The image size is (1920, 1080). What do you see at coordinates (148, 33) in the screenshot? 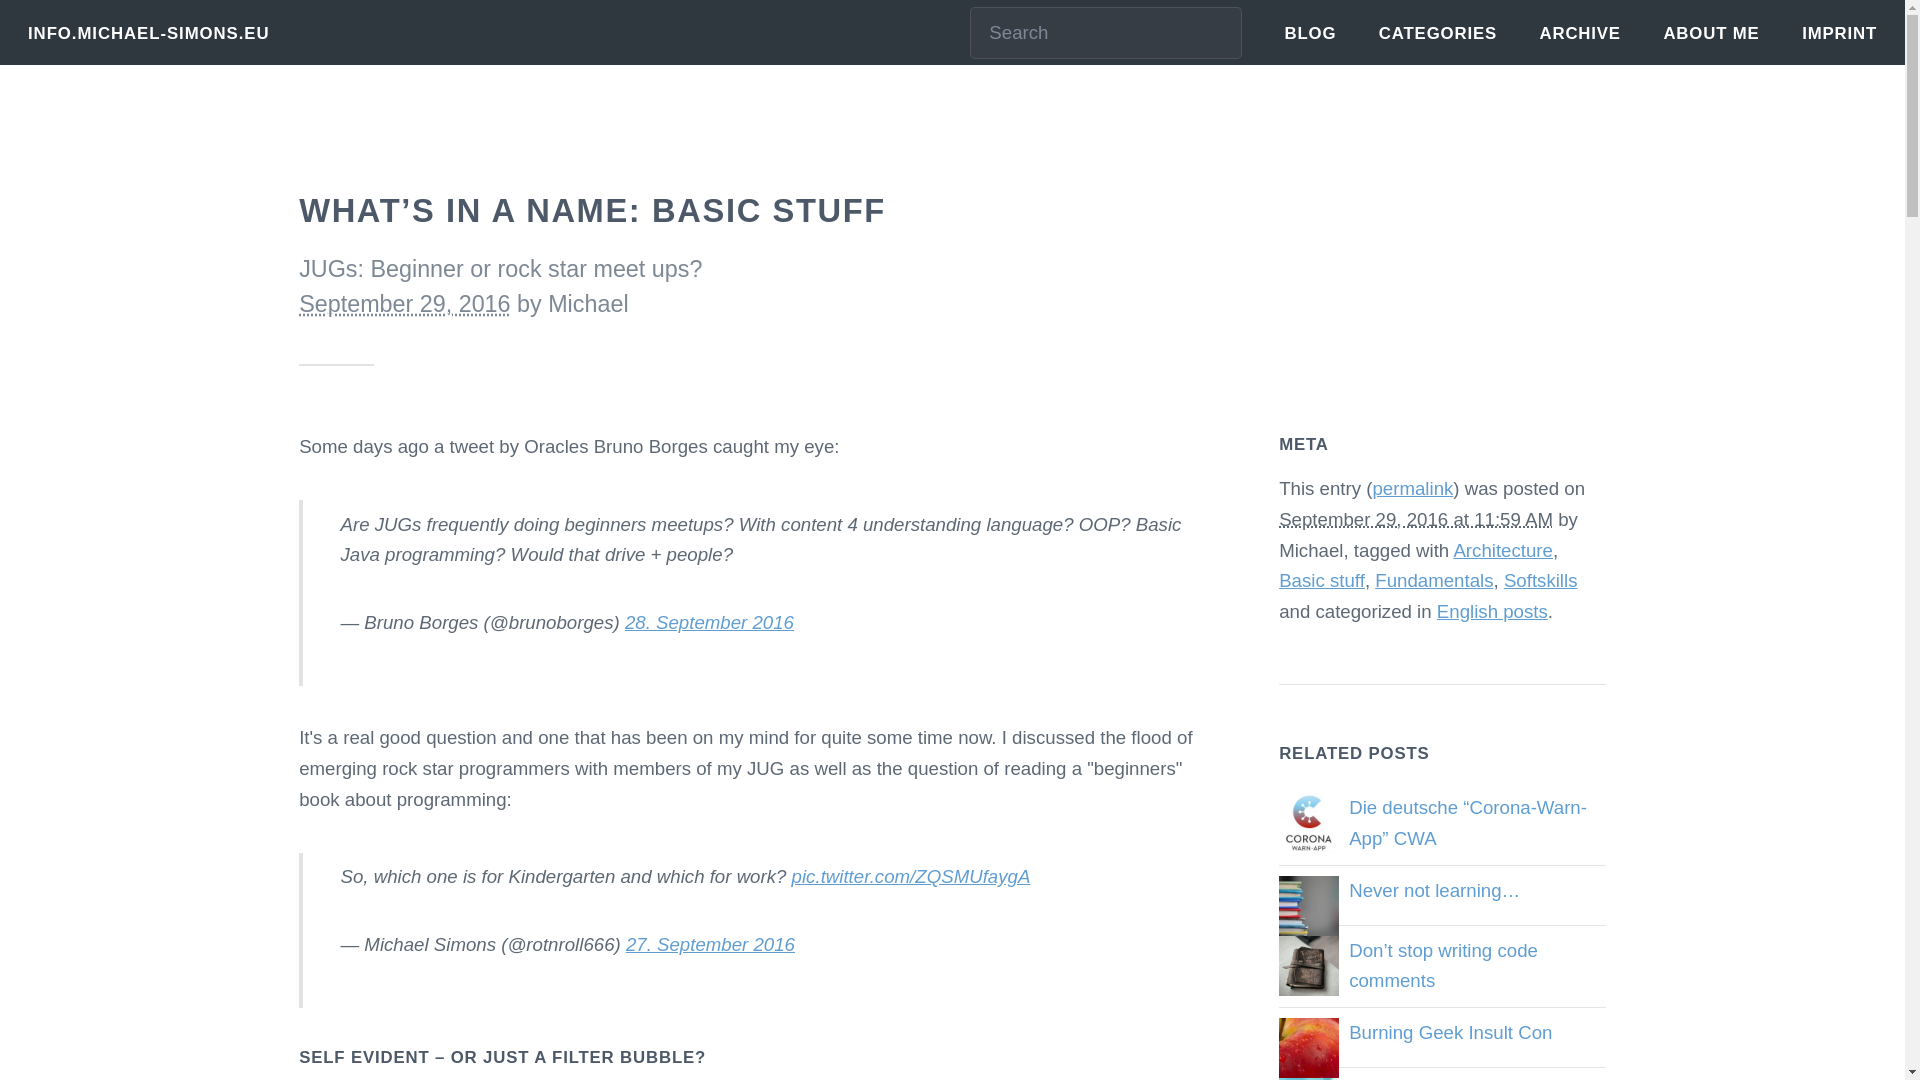
I see `INFO.MICHAEL-SIMONS.EU` at bounding box center [148, 33].